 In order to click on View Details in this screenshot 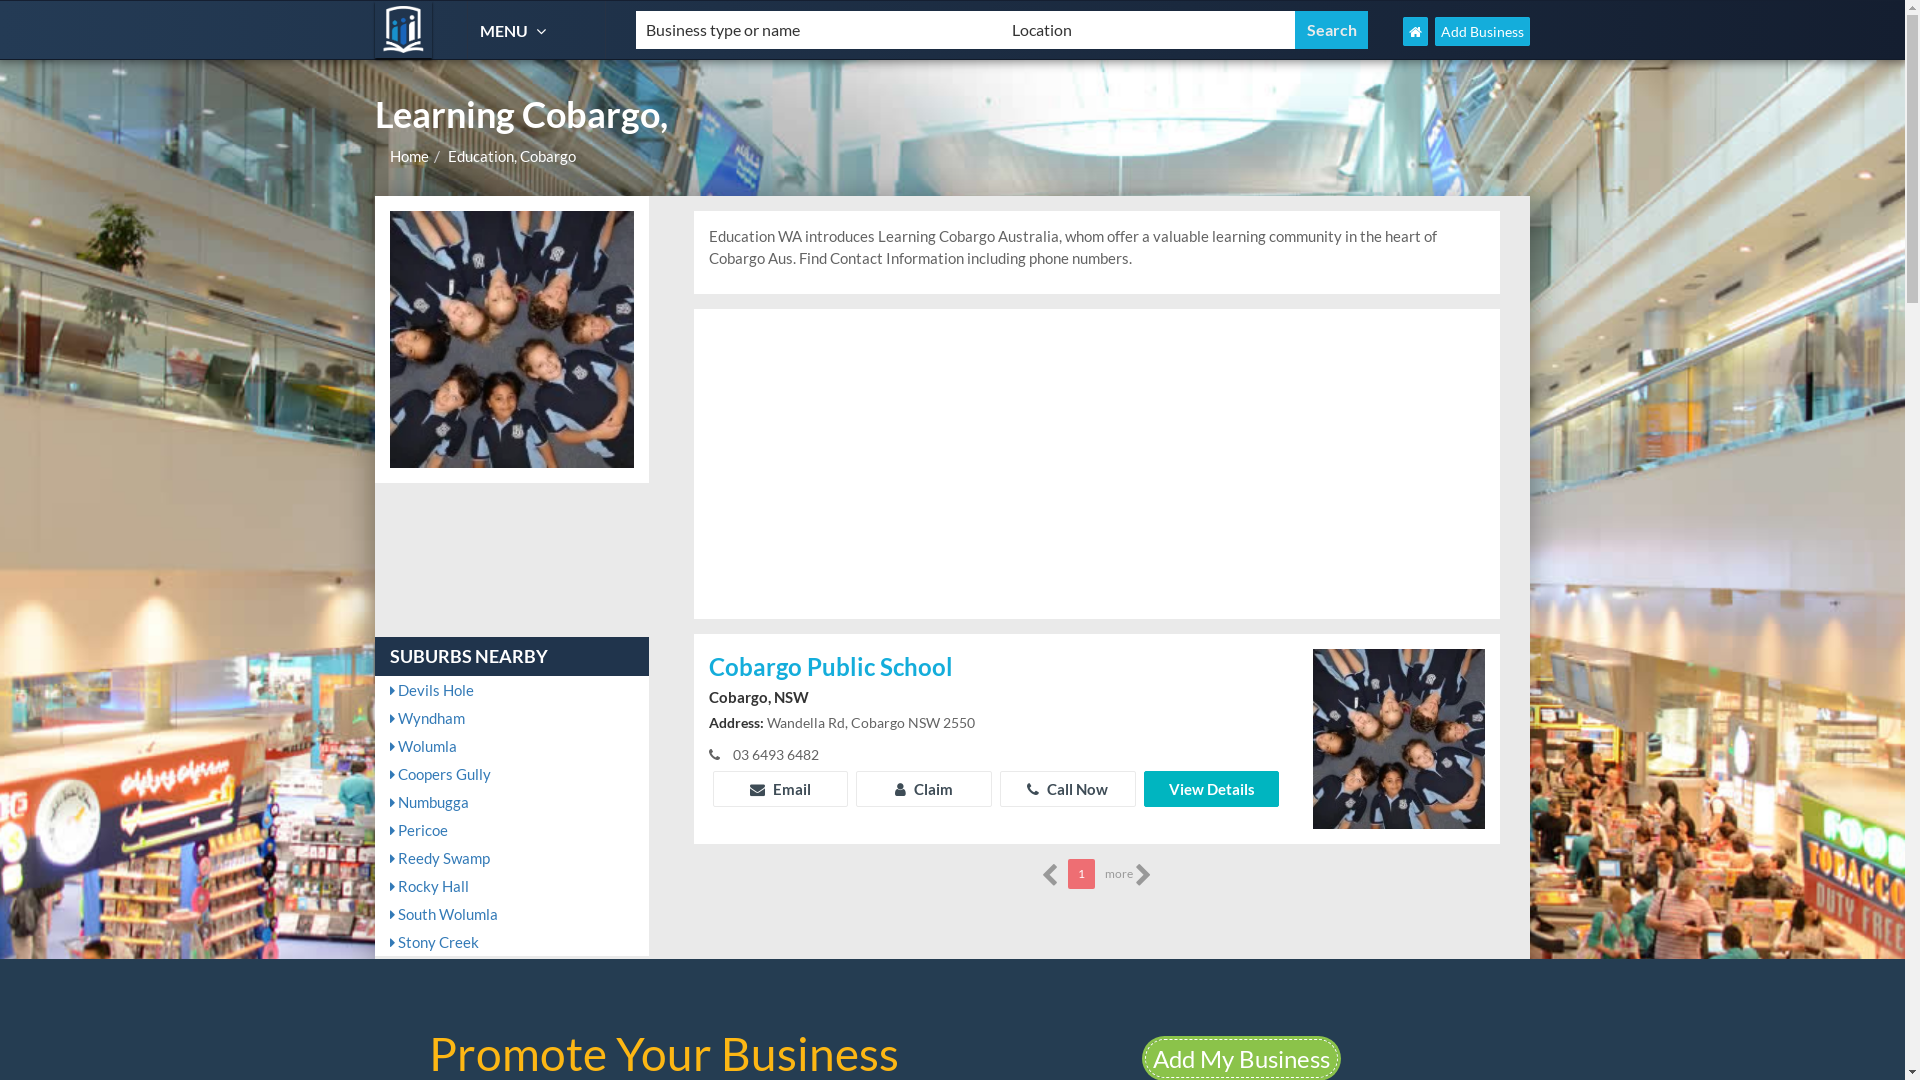, I will do `click(1212, 789)`.